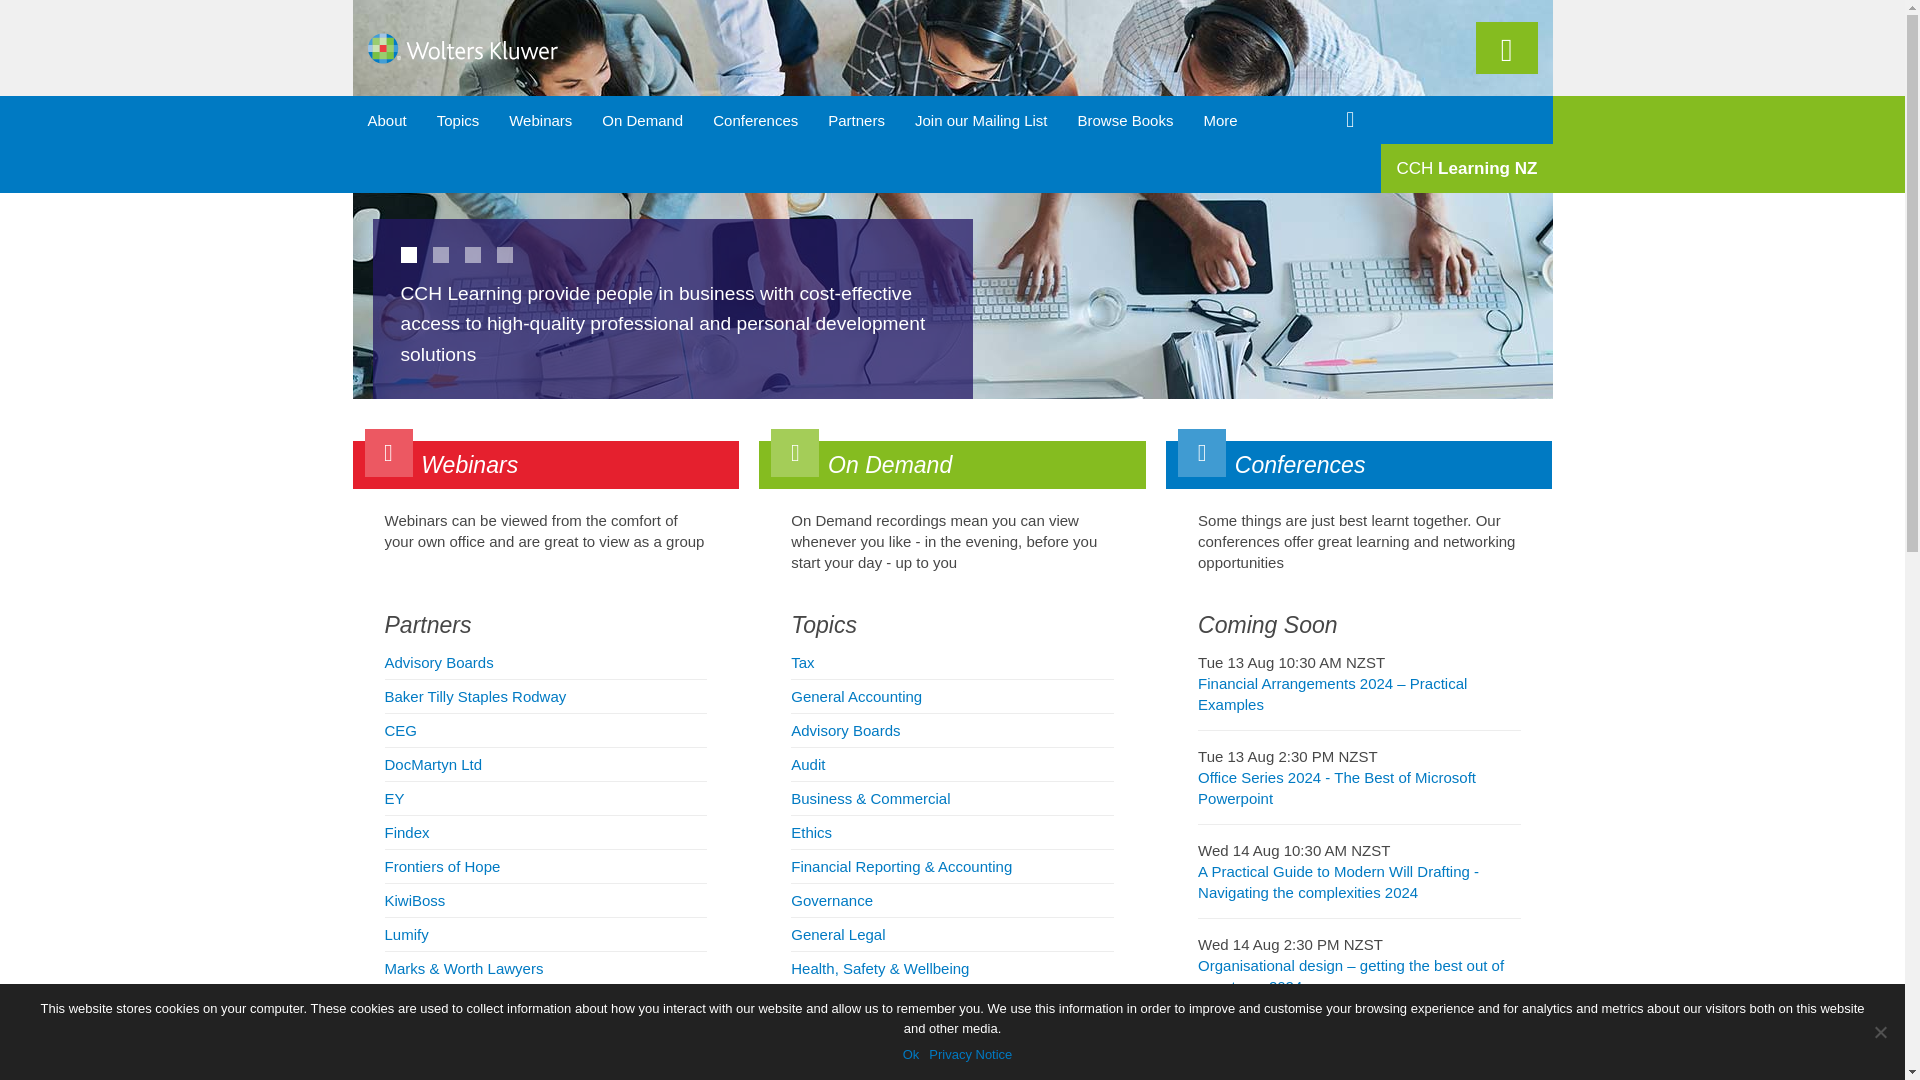 Image resolution: width=1920 pixels, height=1080 pixels. I want to click on More, so click(1220, 120).